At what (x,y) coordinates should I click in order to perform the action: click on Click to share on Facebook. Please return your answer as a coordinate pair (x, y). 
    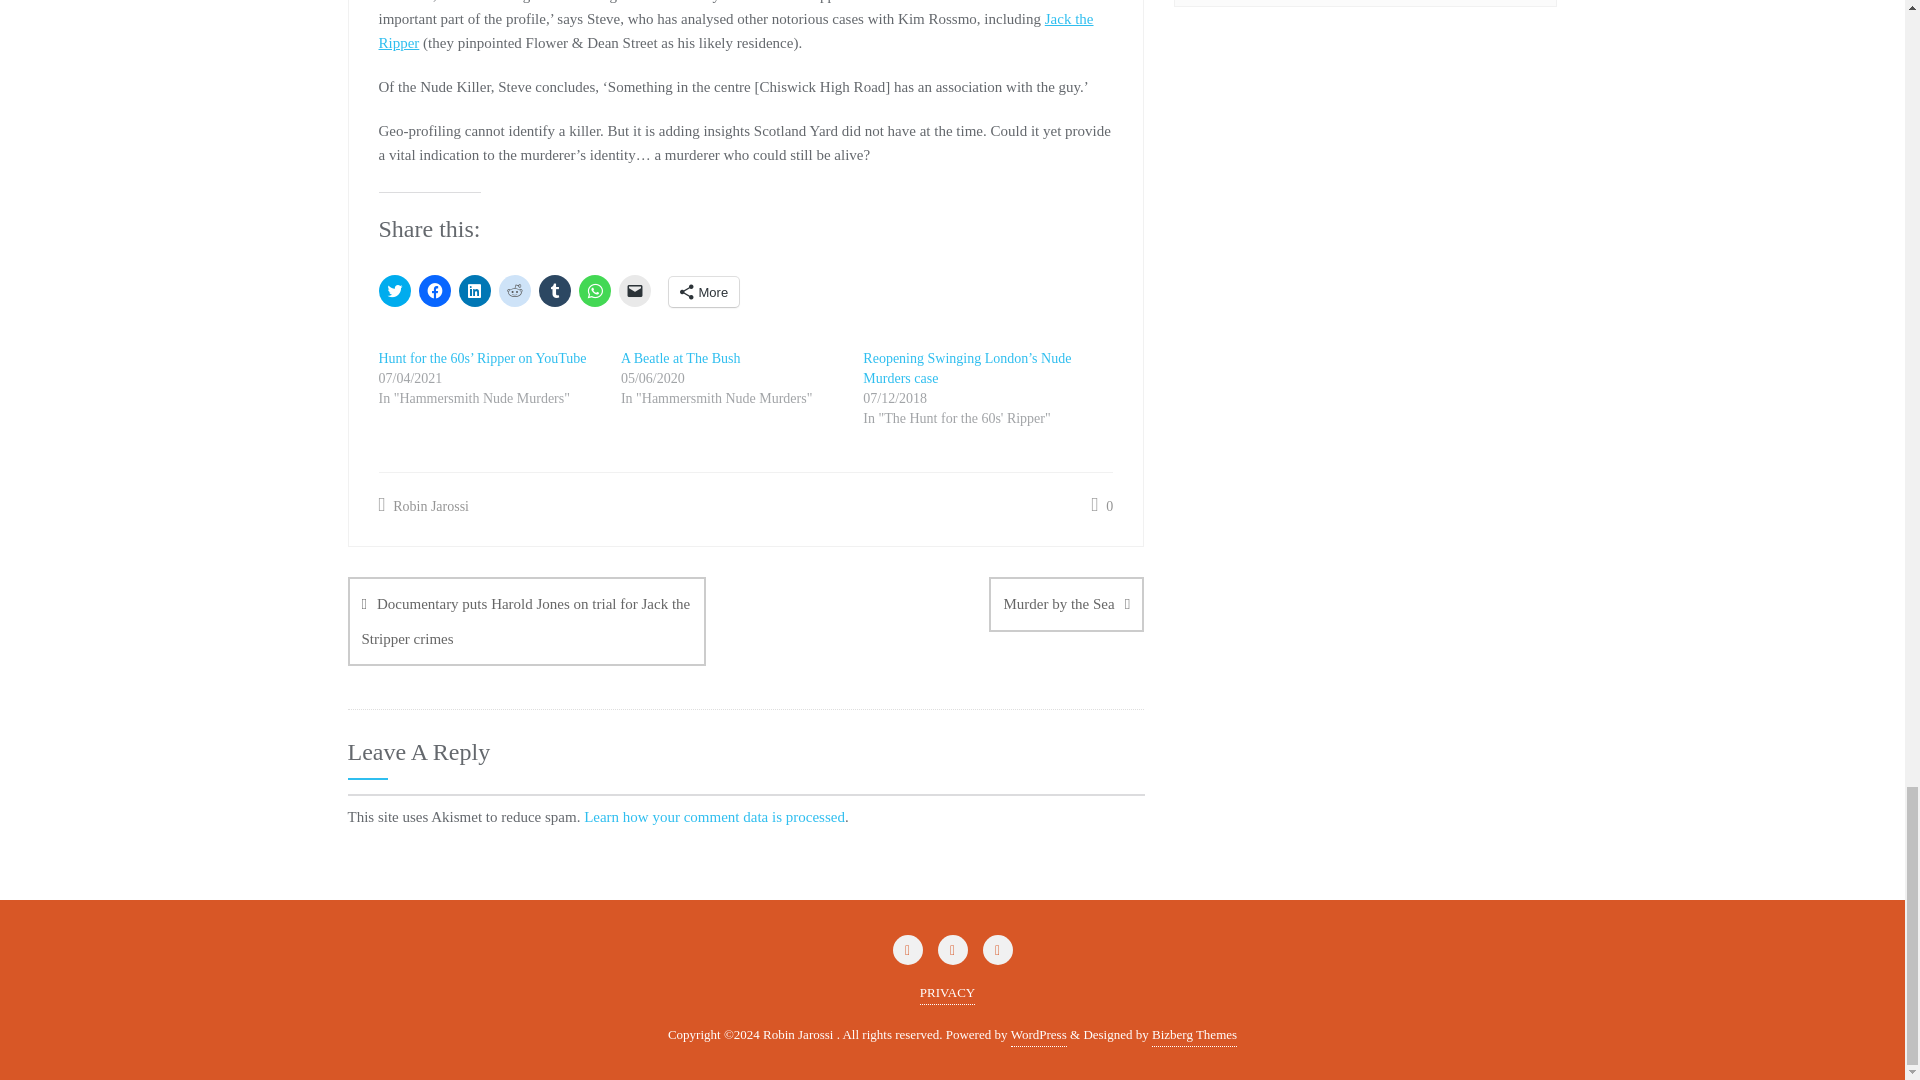
    Looking at the image, I should click on (434, 290).